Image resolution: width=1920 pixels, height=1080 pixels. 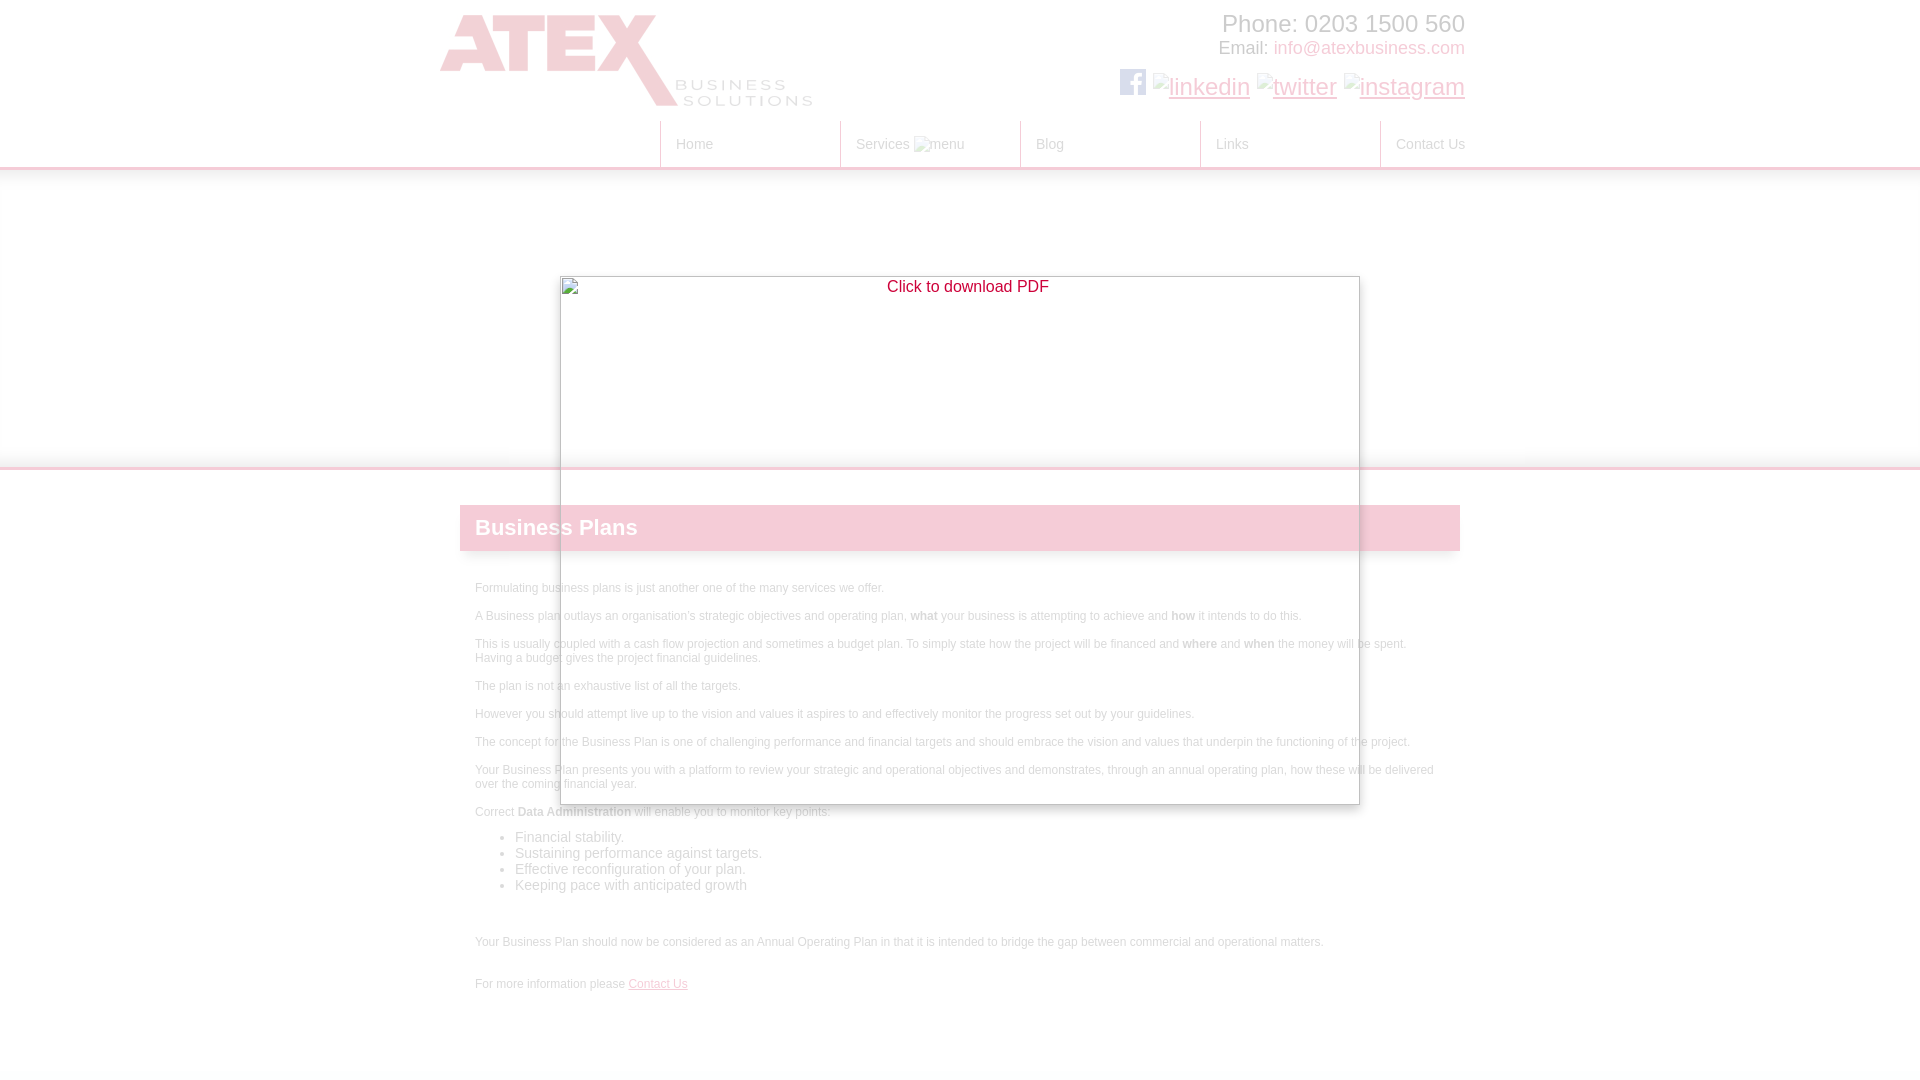 What do you see at coordinates (750, 144) in the screenshot?
I see `Home` at bounding box center [750, 144].